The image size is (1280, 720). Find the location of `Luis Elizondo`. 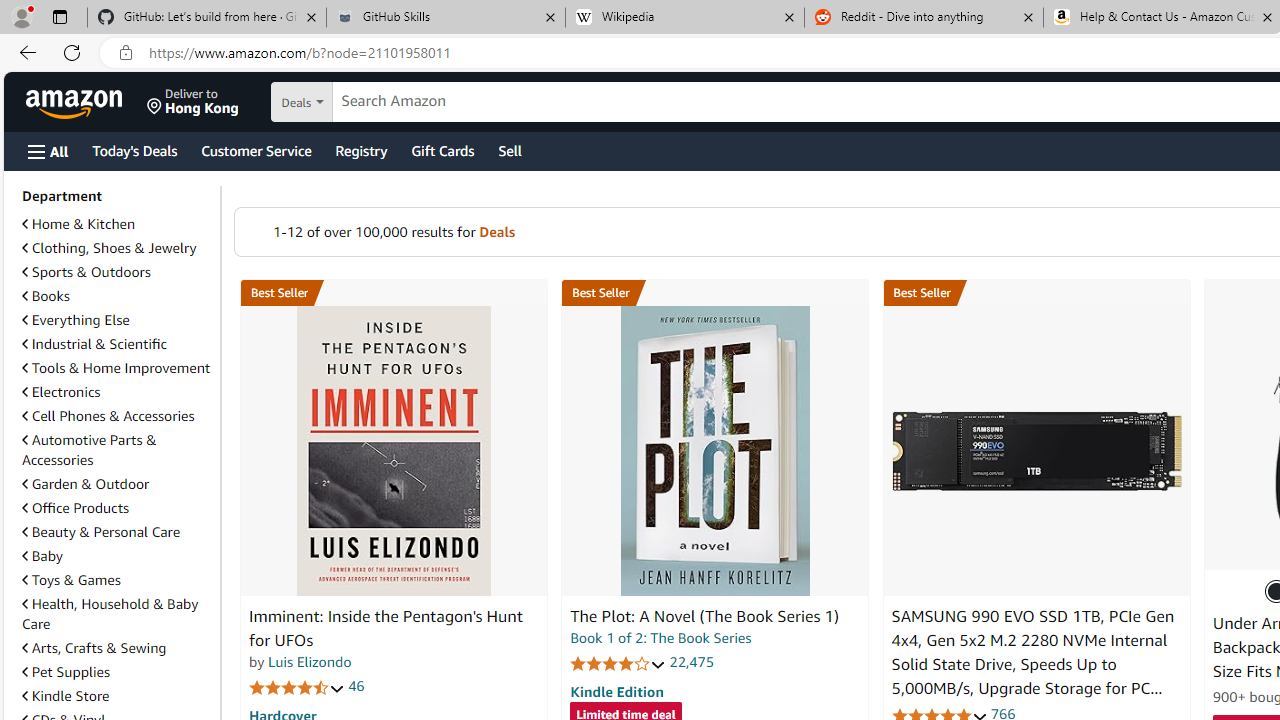

Luis Elizondo is located at coordinates (310, 662).